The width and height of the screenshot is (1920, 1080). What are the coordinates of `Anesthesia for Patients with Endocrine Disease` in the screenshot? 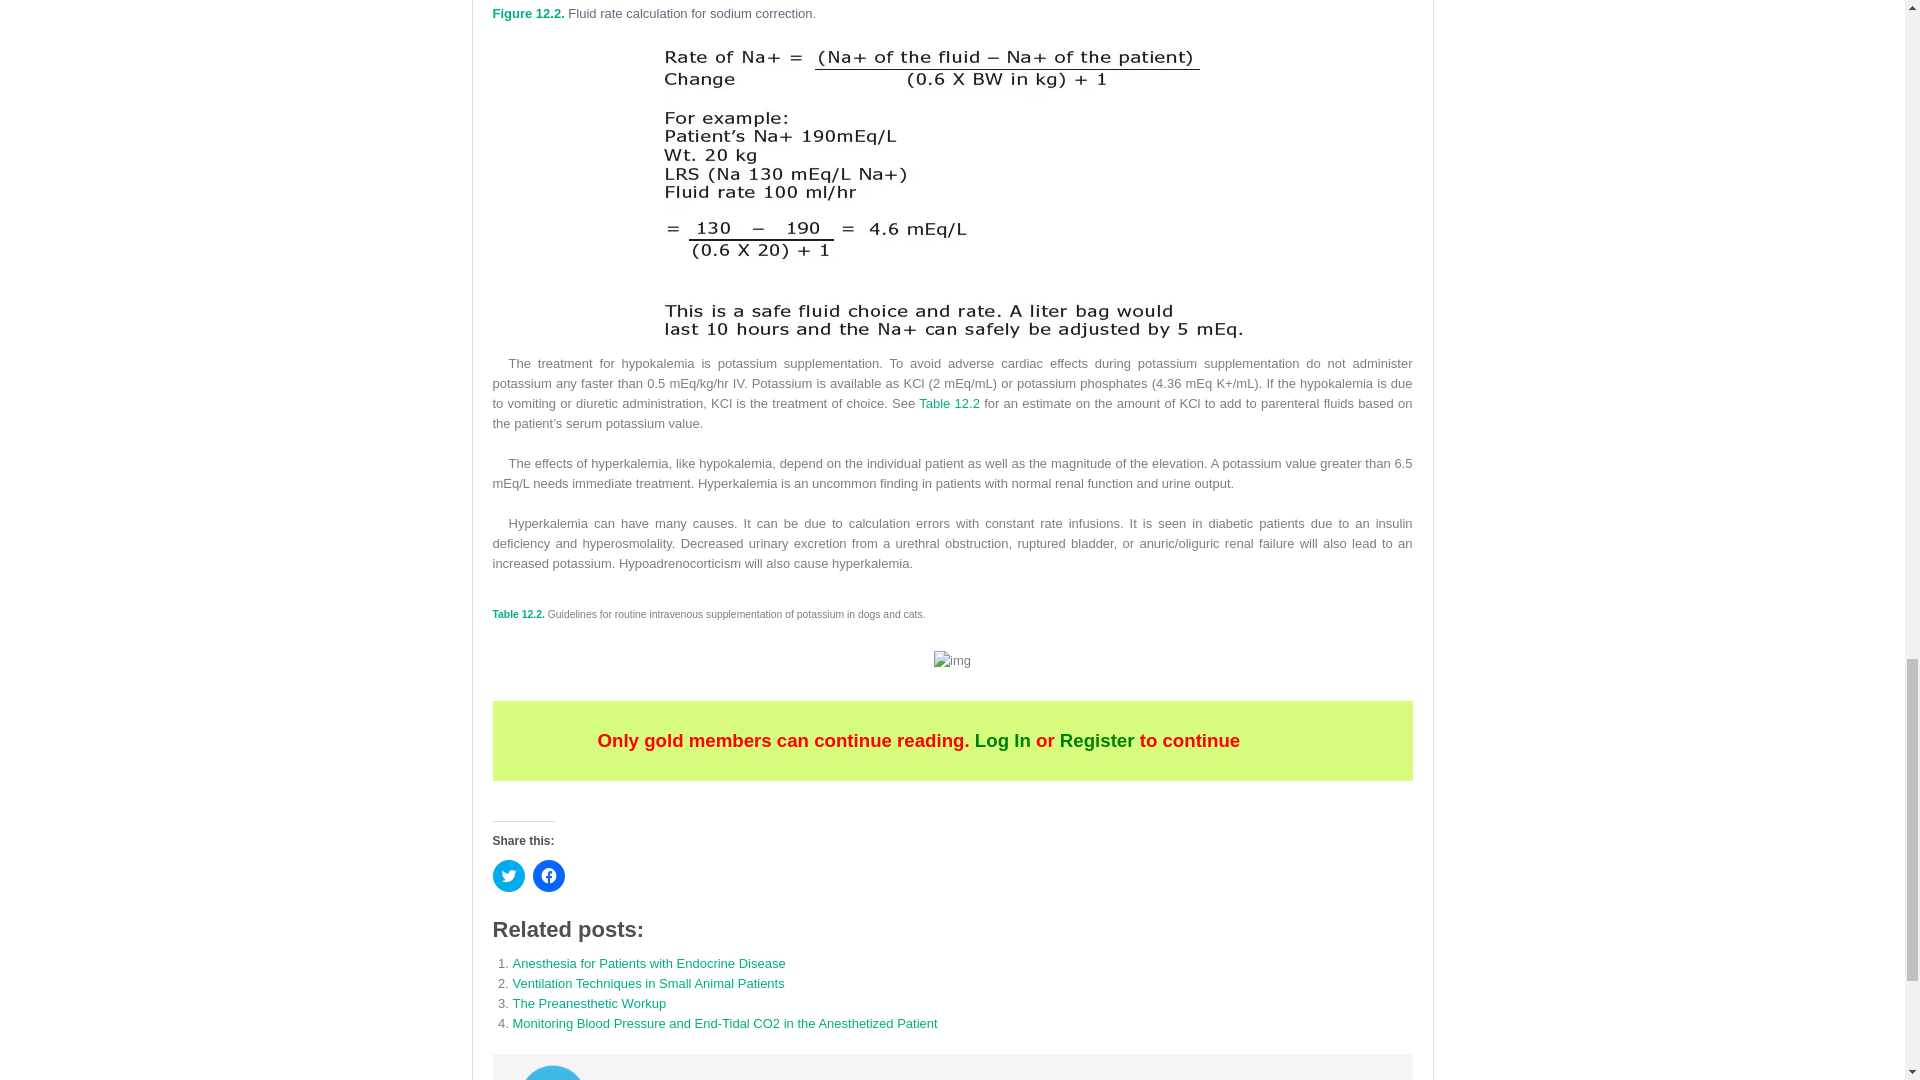 It's located at (648, 962).